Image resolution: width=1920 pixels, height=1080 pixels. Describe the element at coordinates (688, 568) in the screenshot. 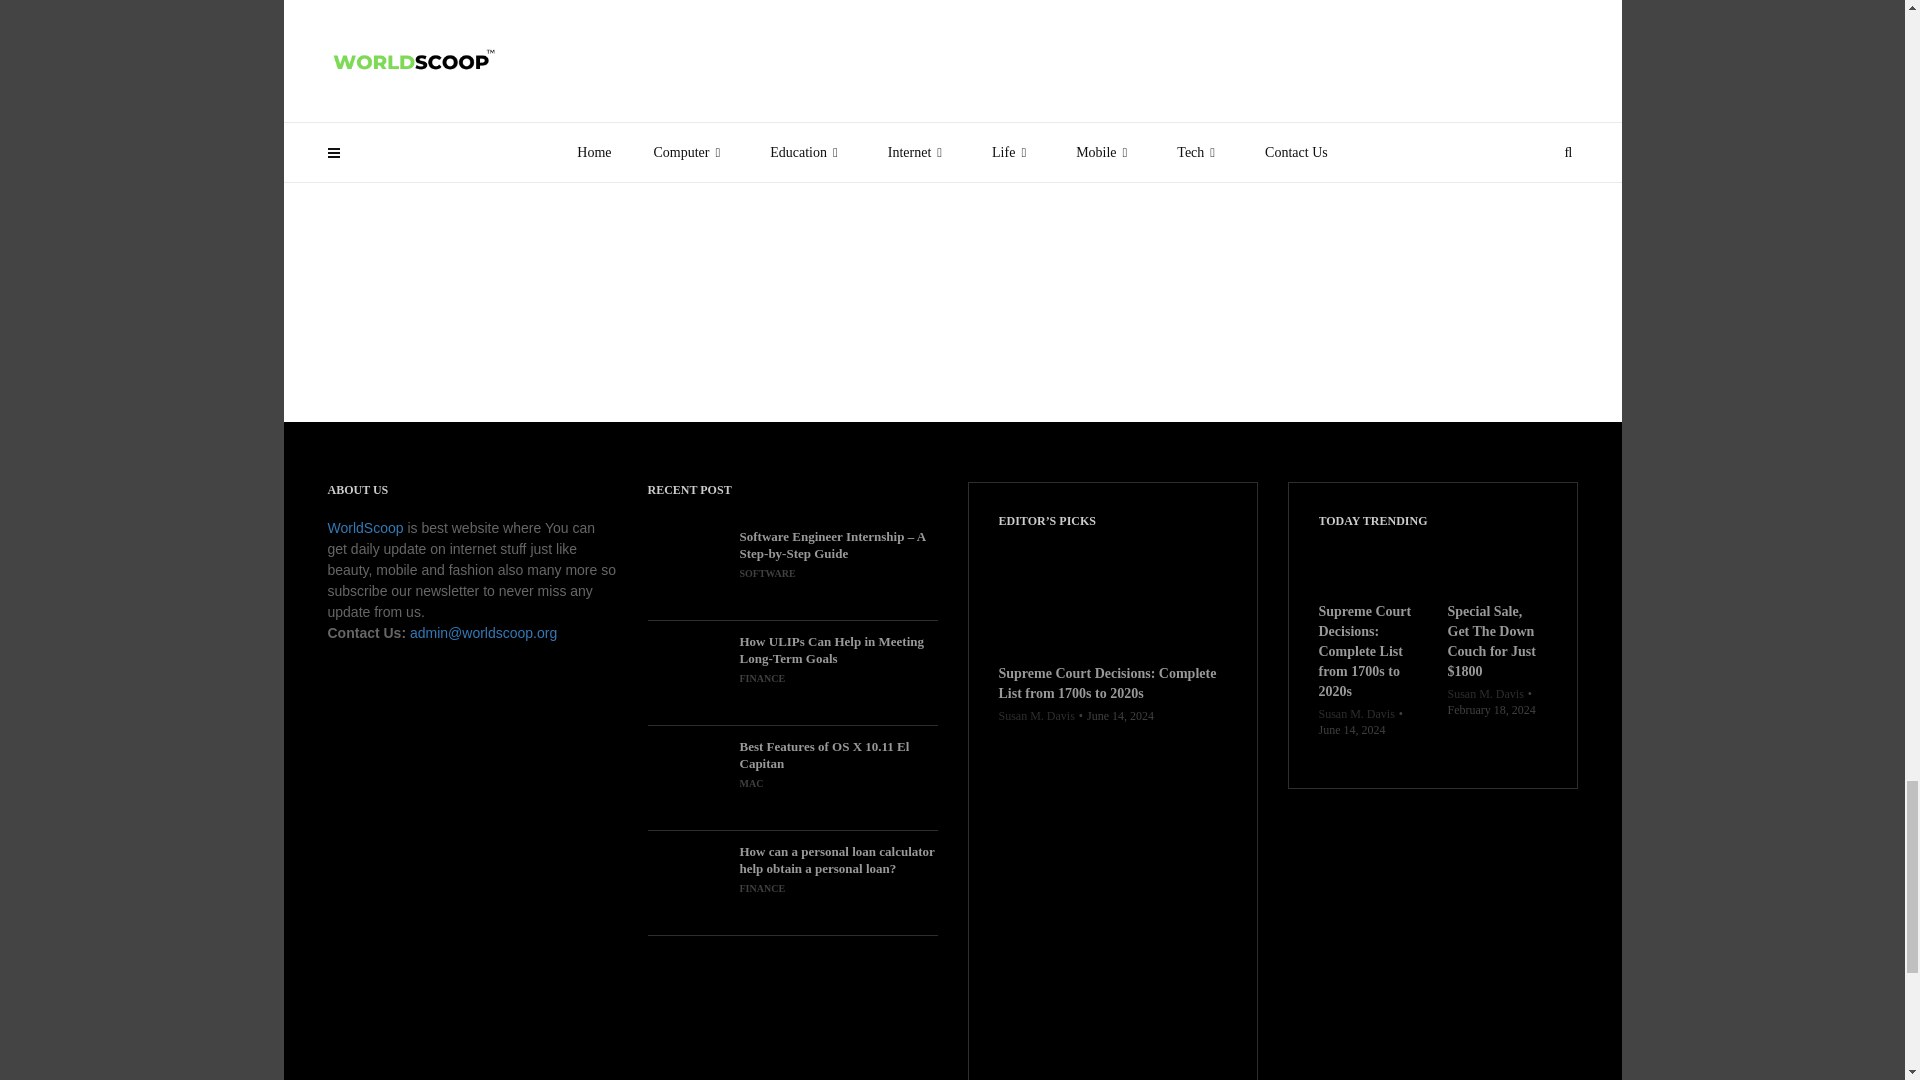

I see `Software Engineer Internship - A Step-by-Step Guide 2` at that location.